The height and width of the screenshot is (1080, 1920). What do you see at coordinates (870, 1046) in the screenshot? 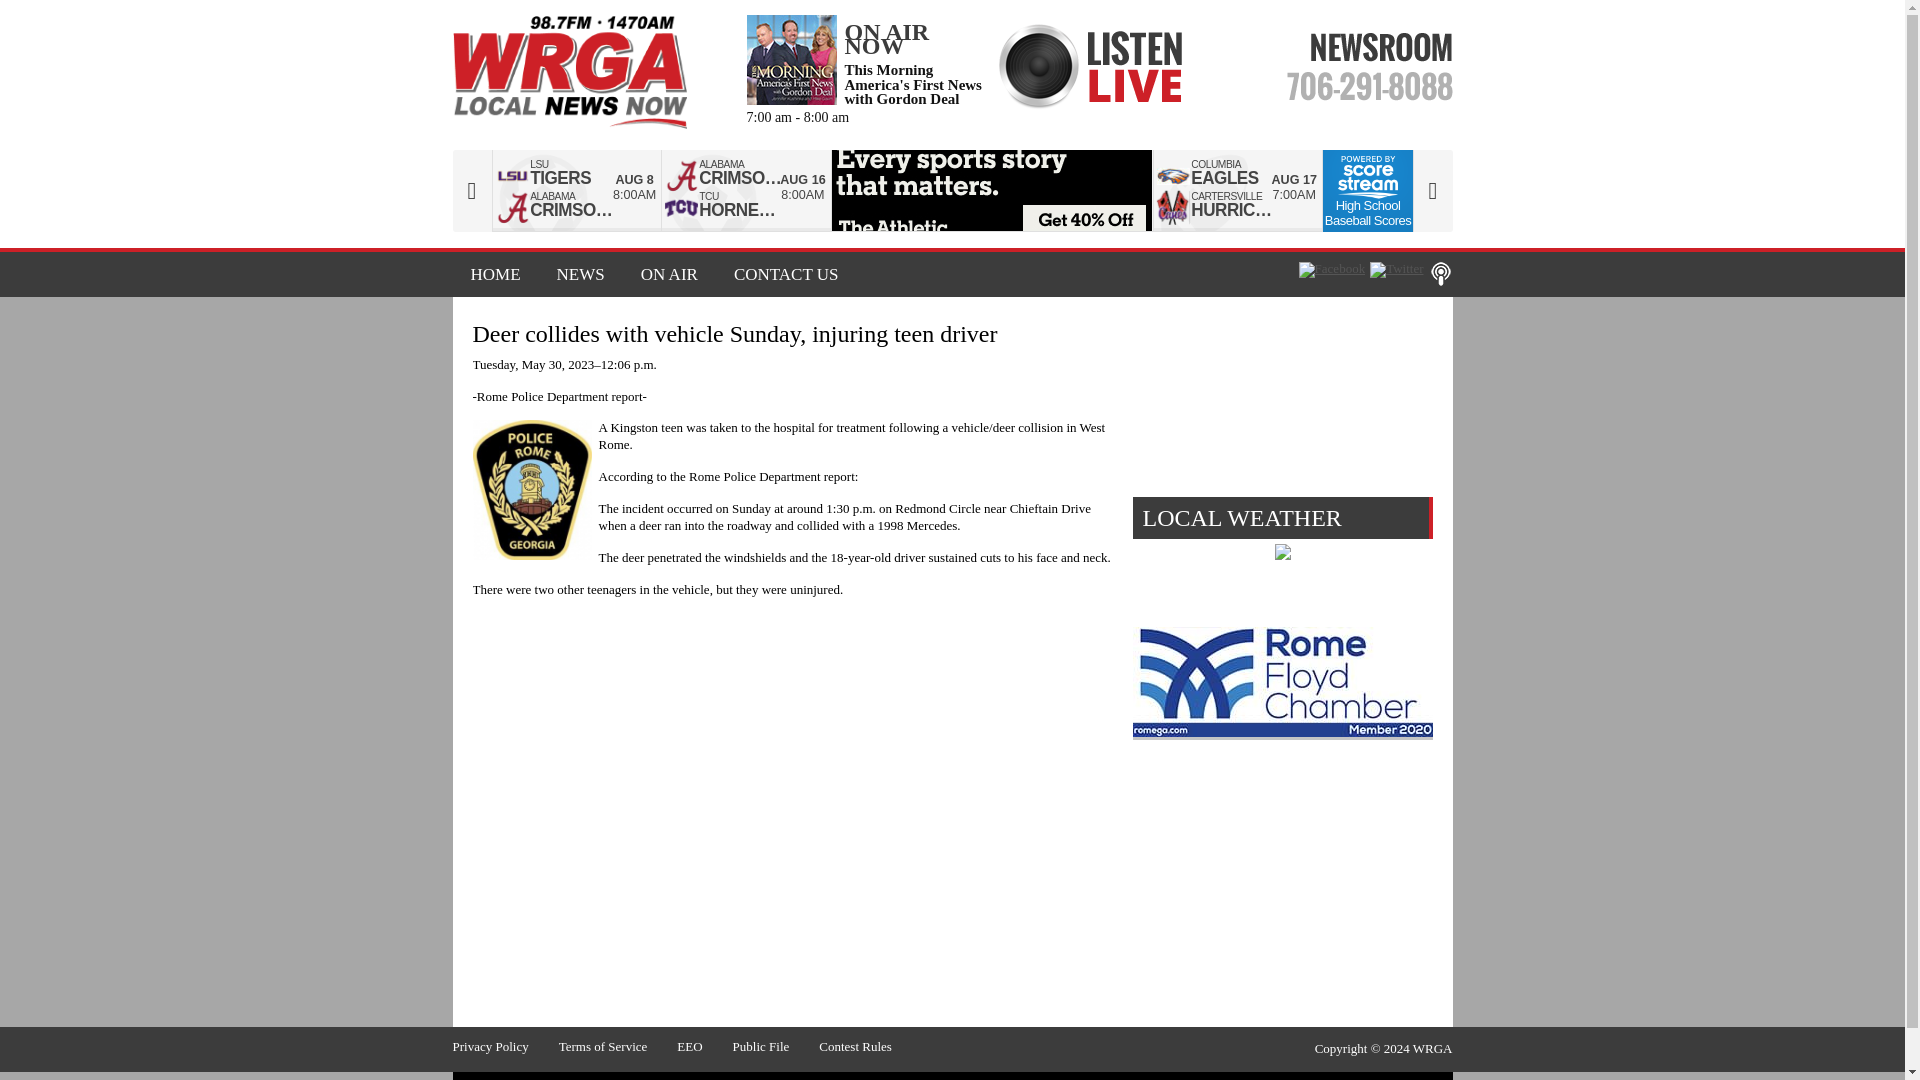
I see `Contest Rules` at bounding box center [870, 1046].